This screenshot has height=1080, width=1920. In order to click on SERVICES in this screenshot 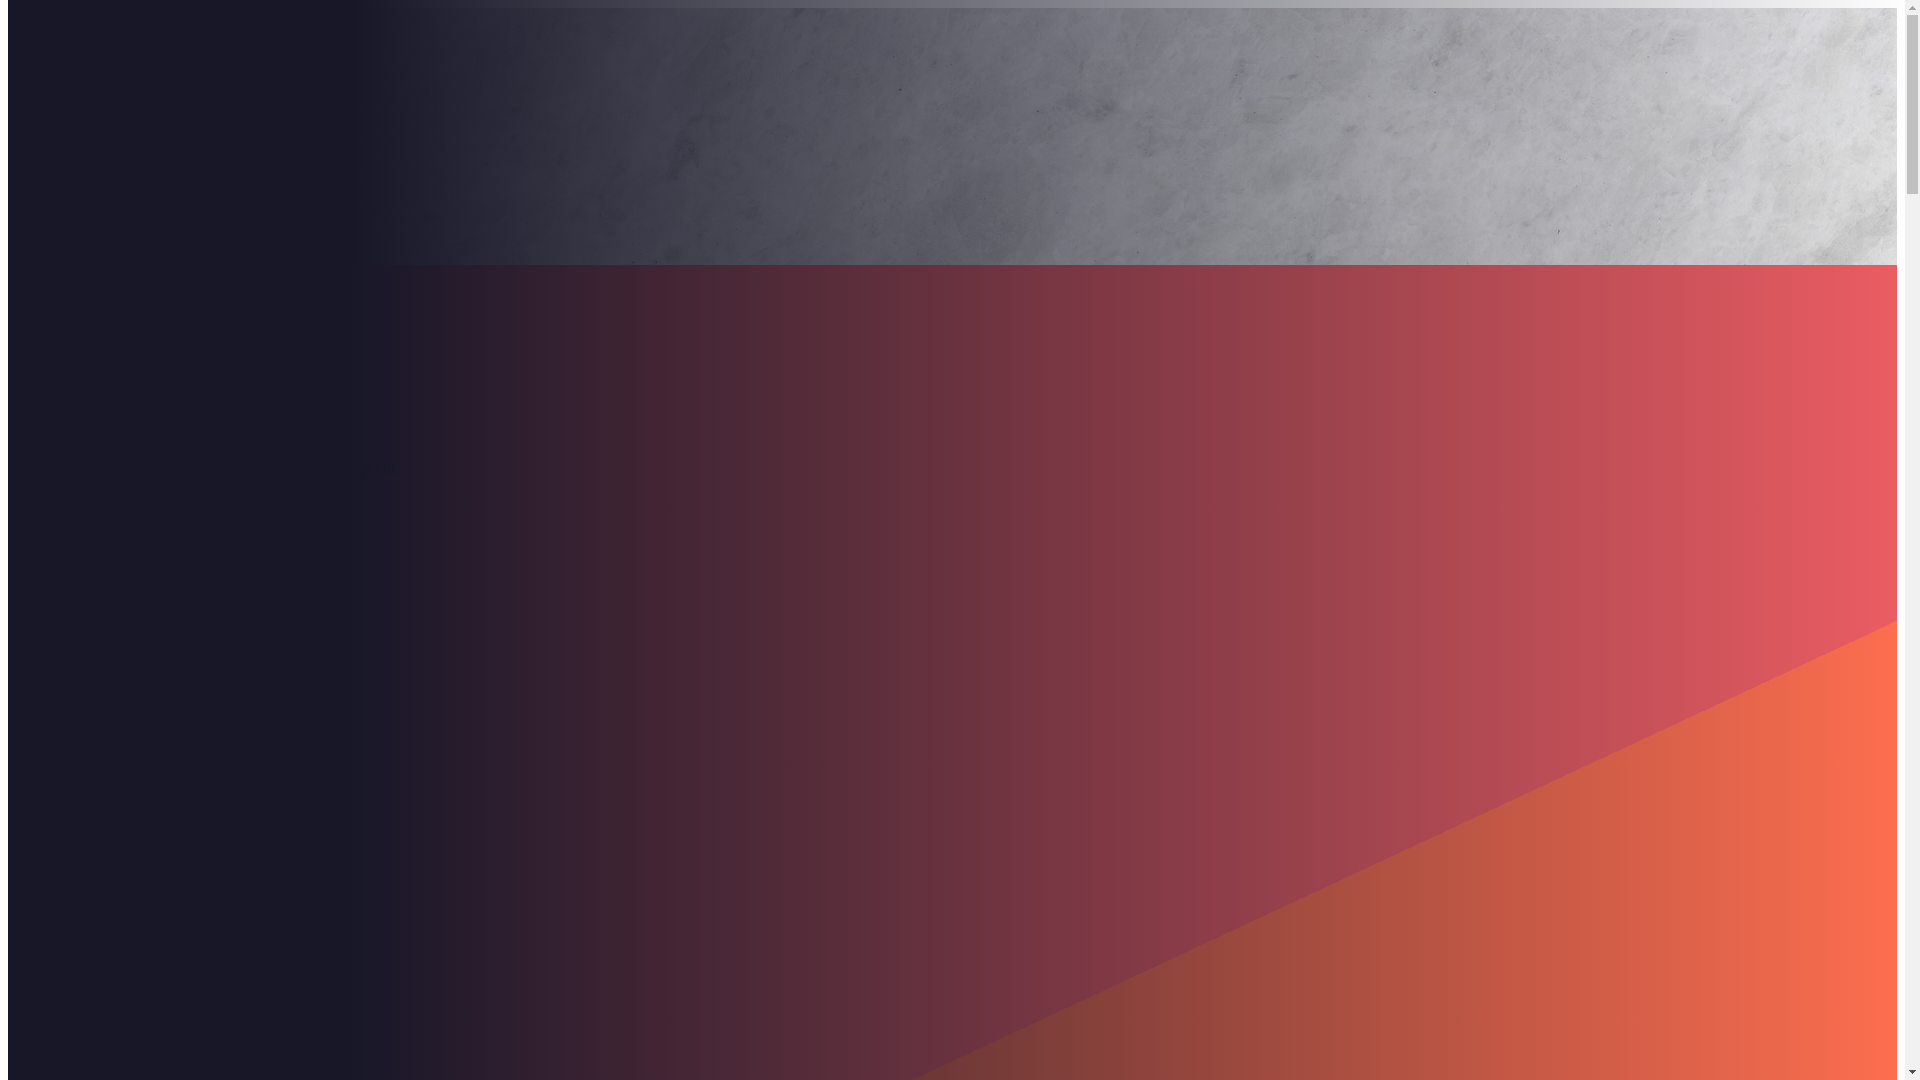, I will do `click(108, 578)`.